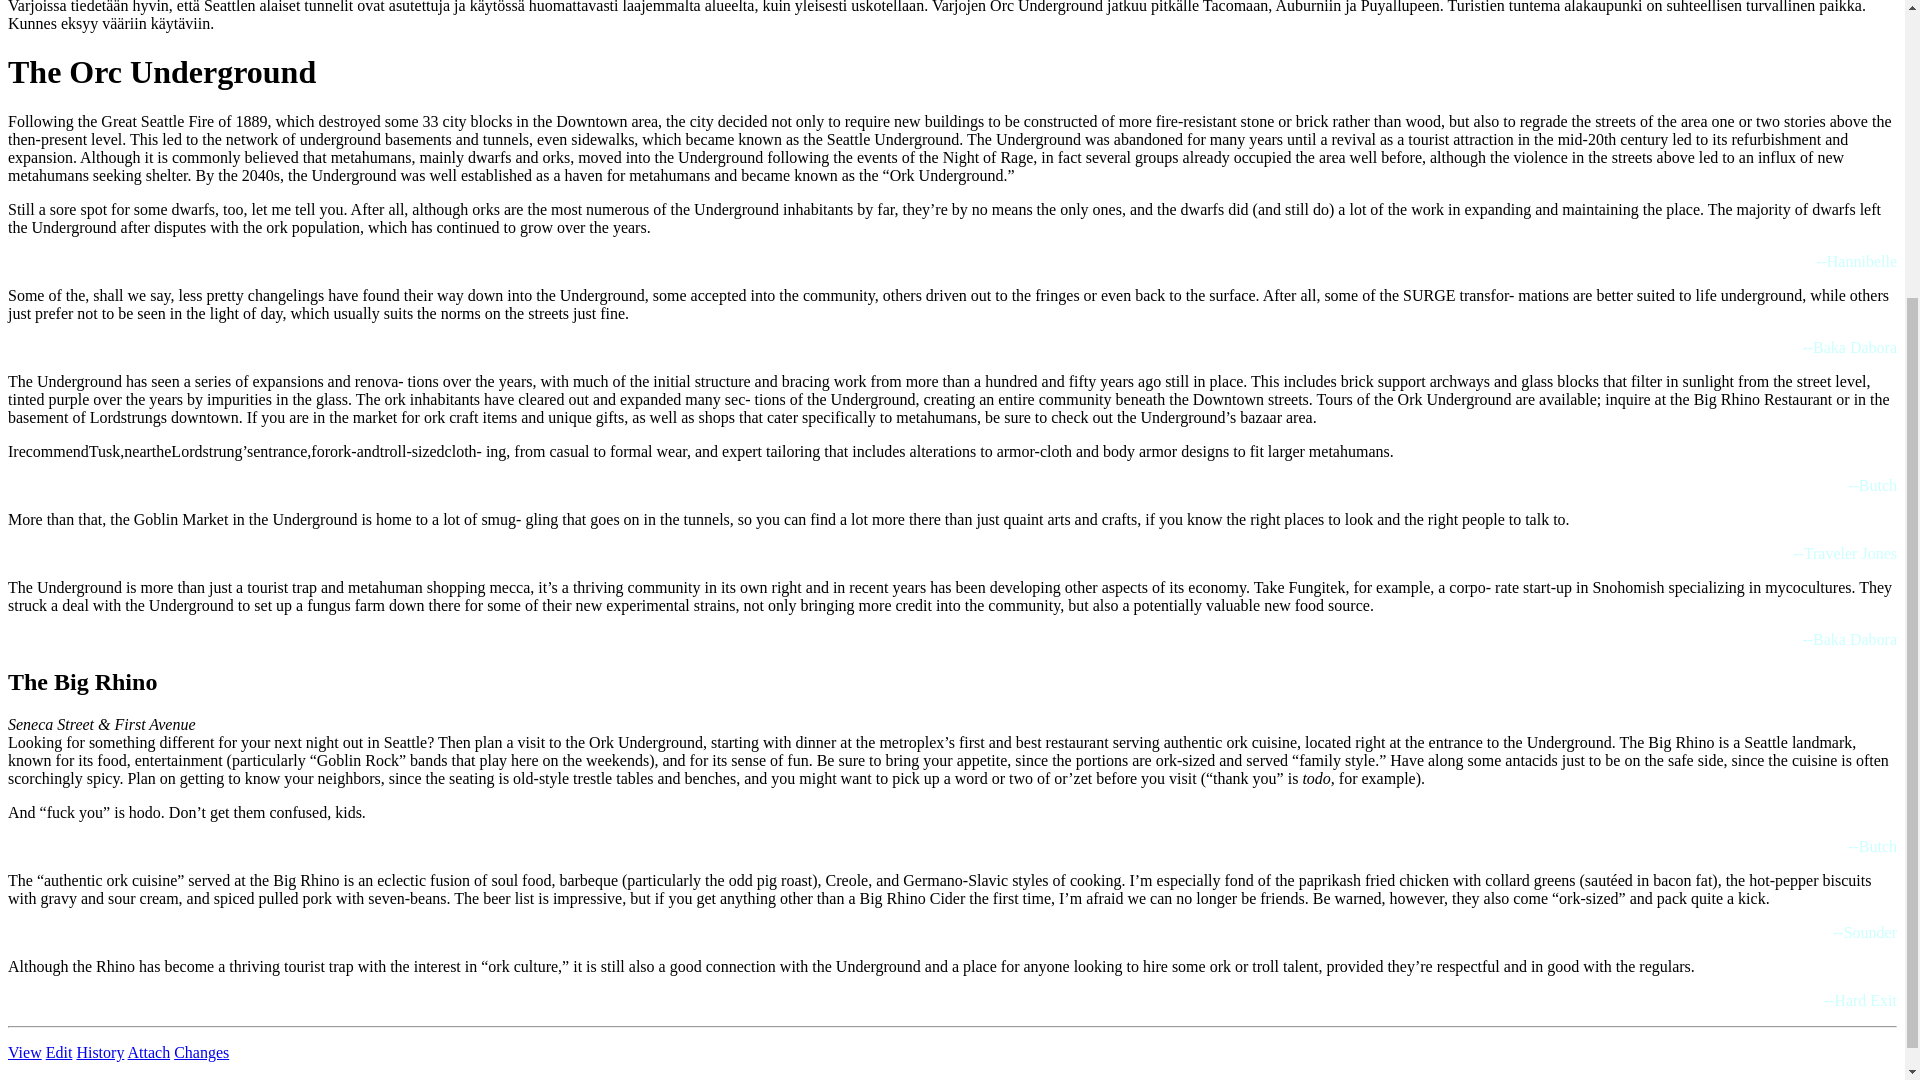 Image resolution: width=1920 pixels, height=1080 pixels. I want to click on Attach, so click(149, 1052).